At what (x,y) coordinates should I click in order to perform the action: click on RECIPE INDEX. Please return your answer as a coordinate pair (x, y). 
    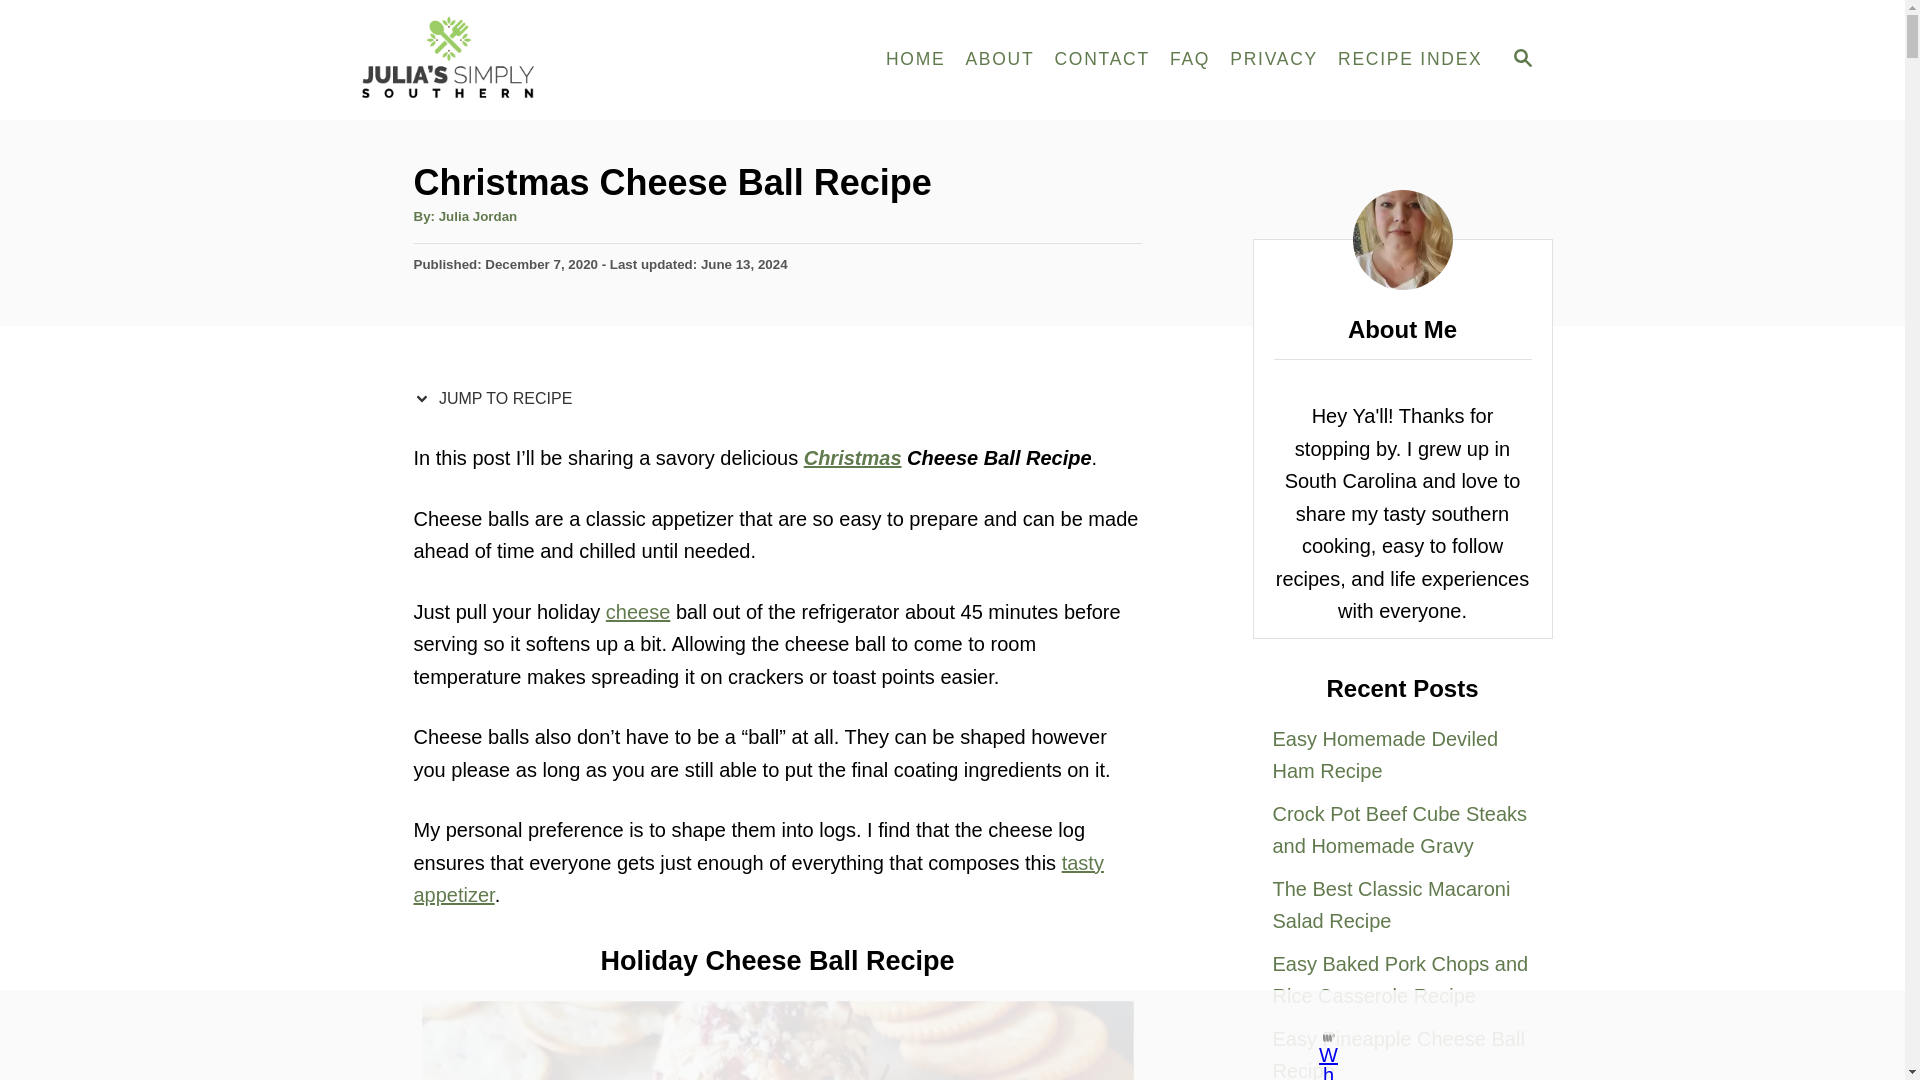
    Looking at the image, I should click on (1410, 60).